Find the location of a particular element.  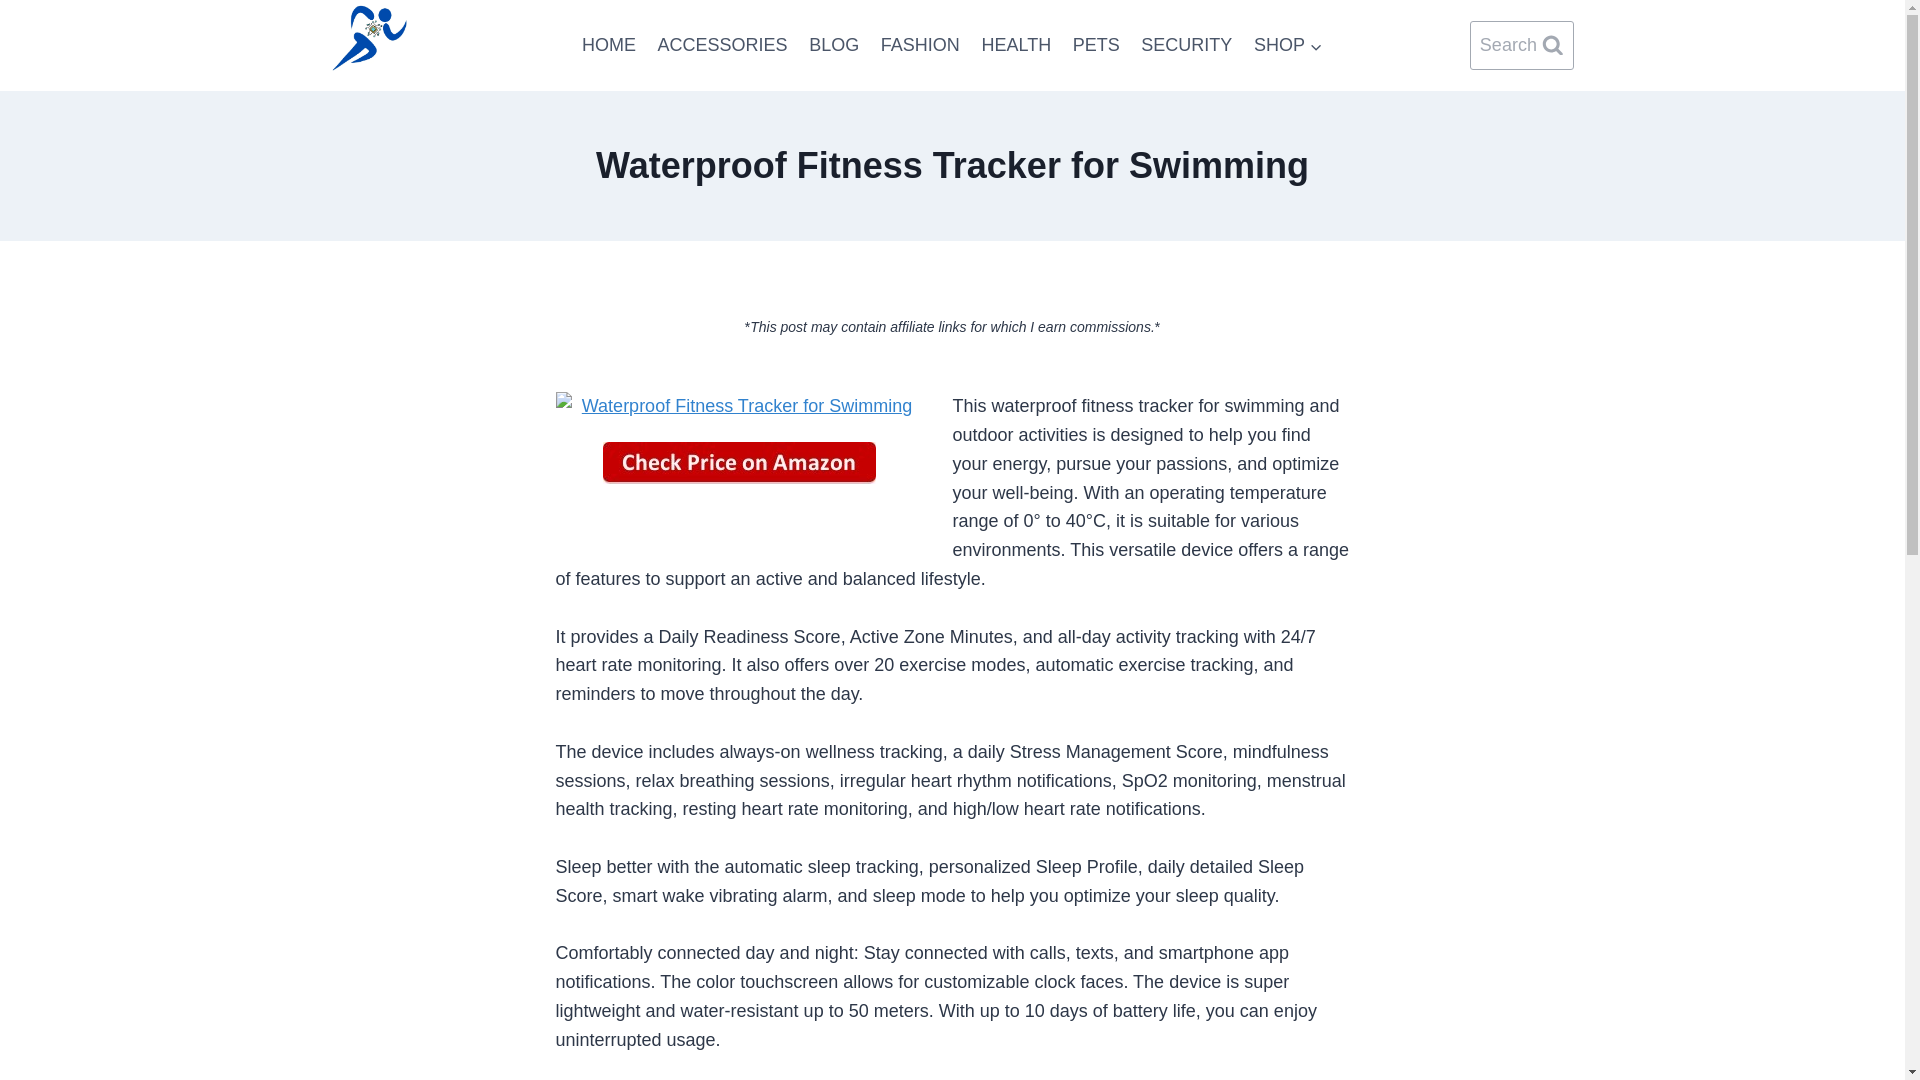

SHOP is located at coordinates (1288, 45).